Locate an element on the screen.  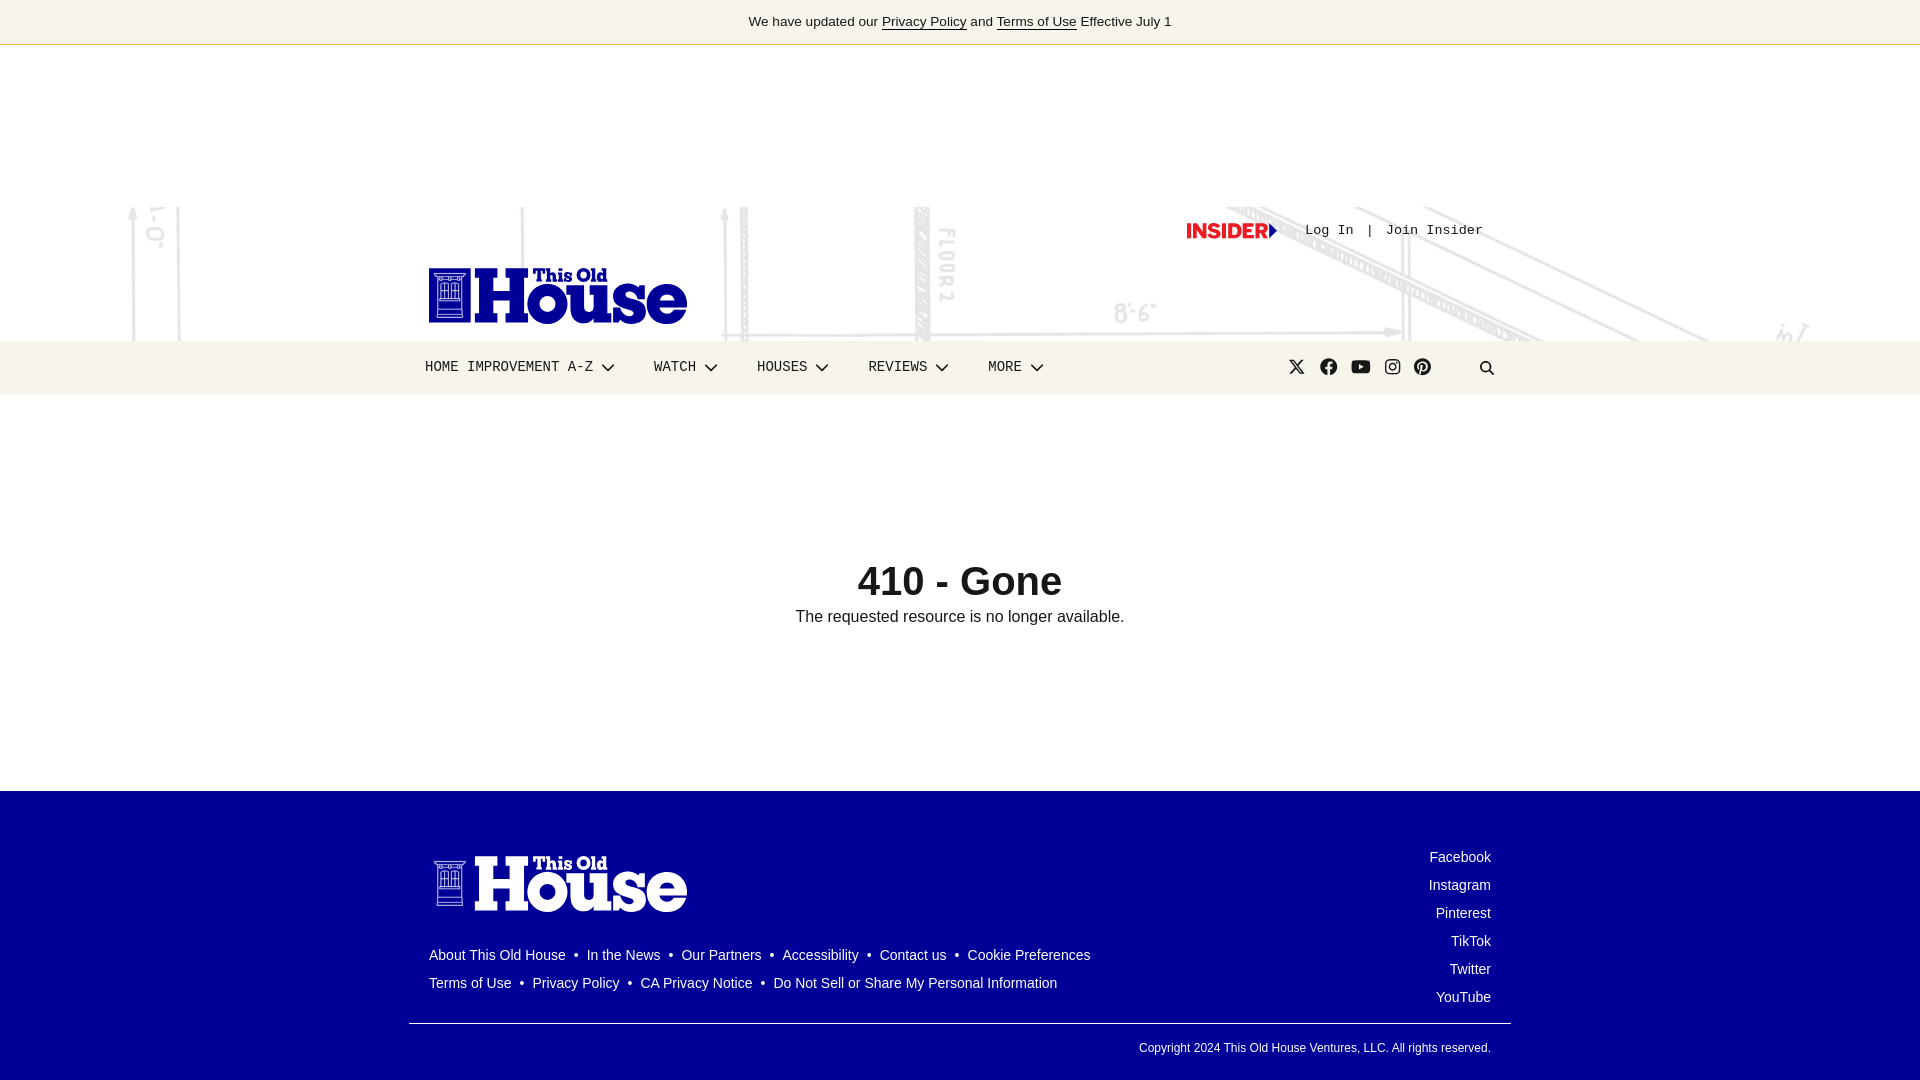
Log In is located at coordinates (1329, 230).